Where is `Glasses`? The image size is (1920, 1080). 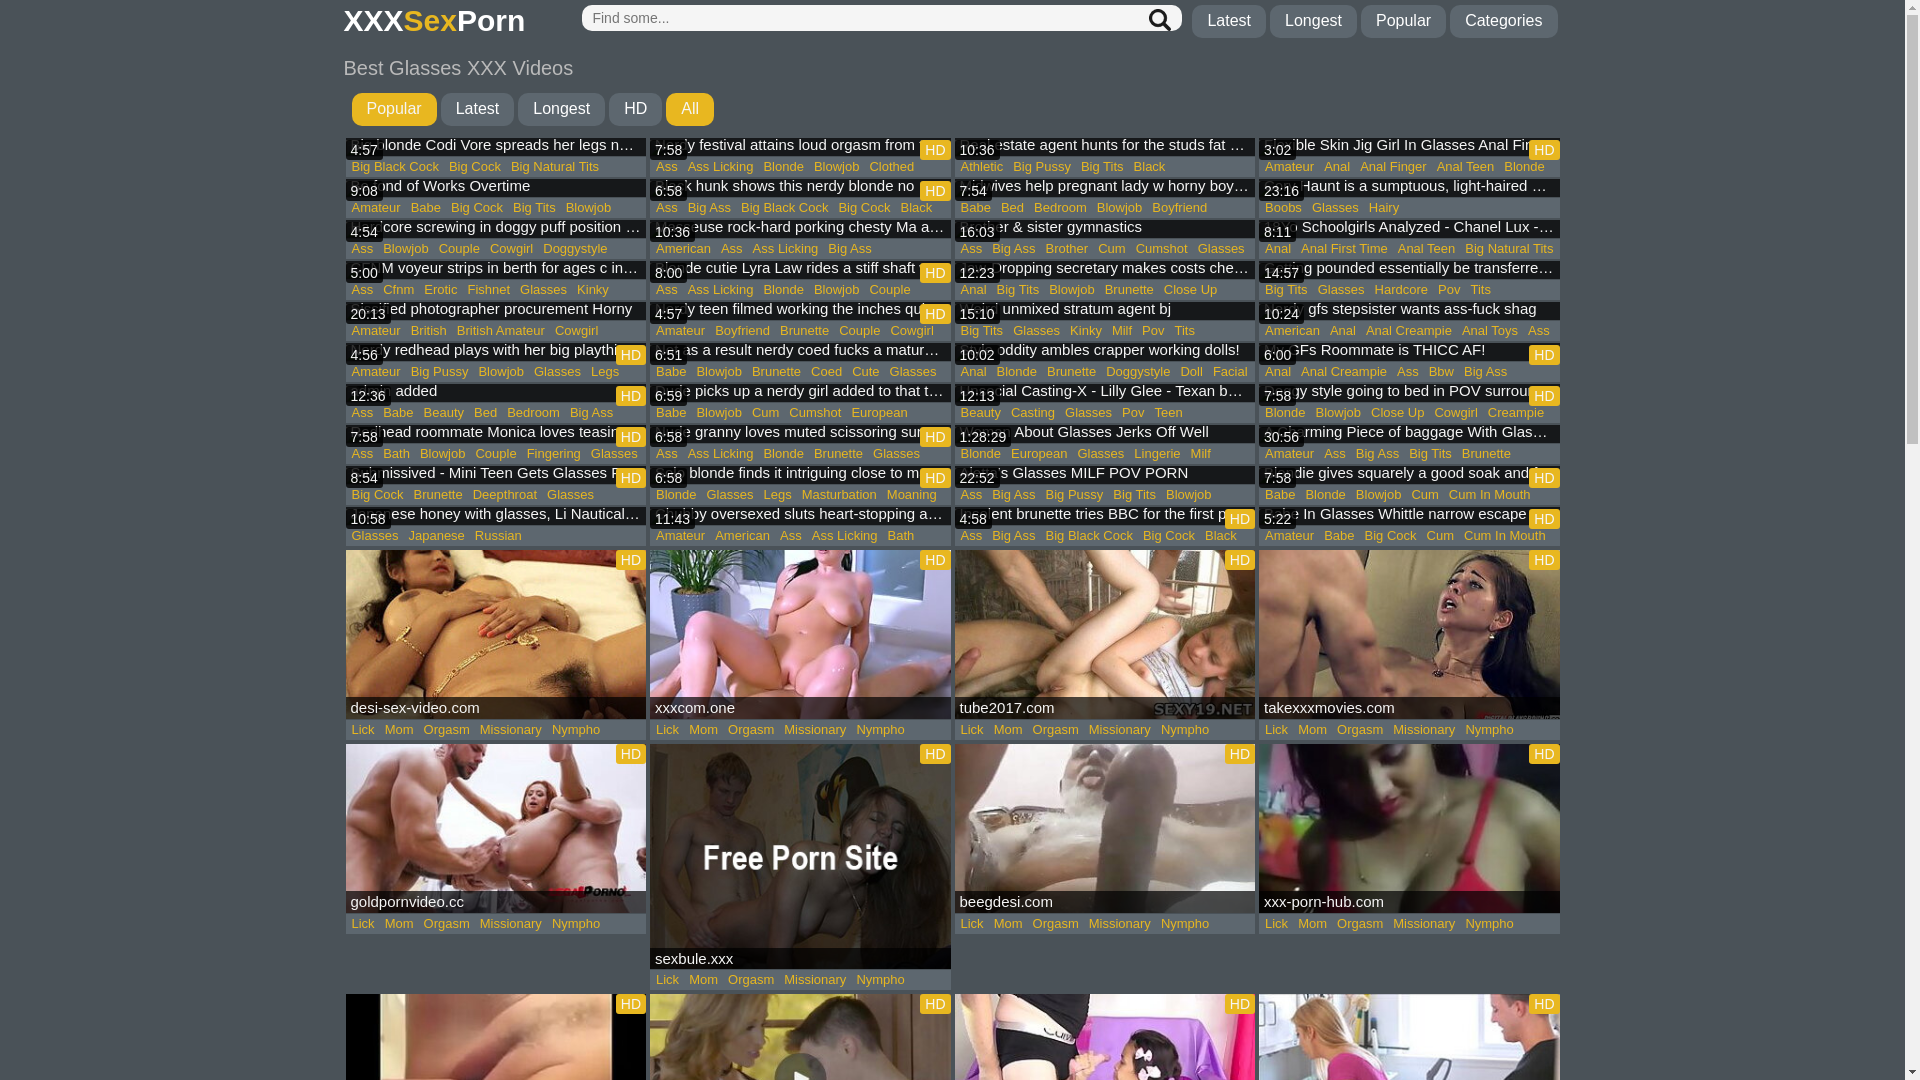
Glasses is located at coordinates (374, 536).